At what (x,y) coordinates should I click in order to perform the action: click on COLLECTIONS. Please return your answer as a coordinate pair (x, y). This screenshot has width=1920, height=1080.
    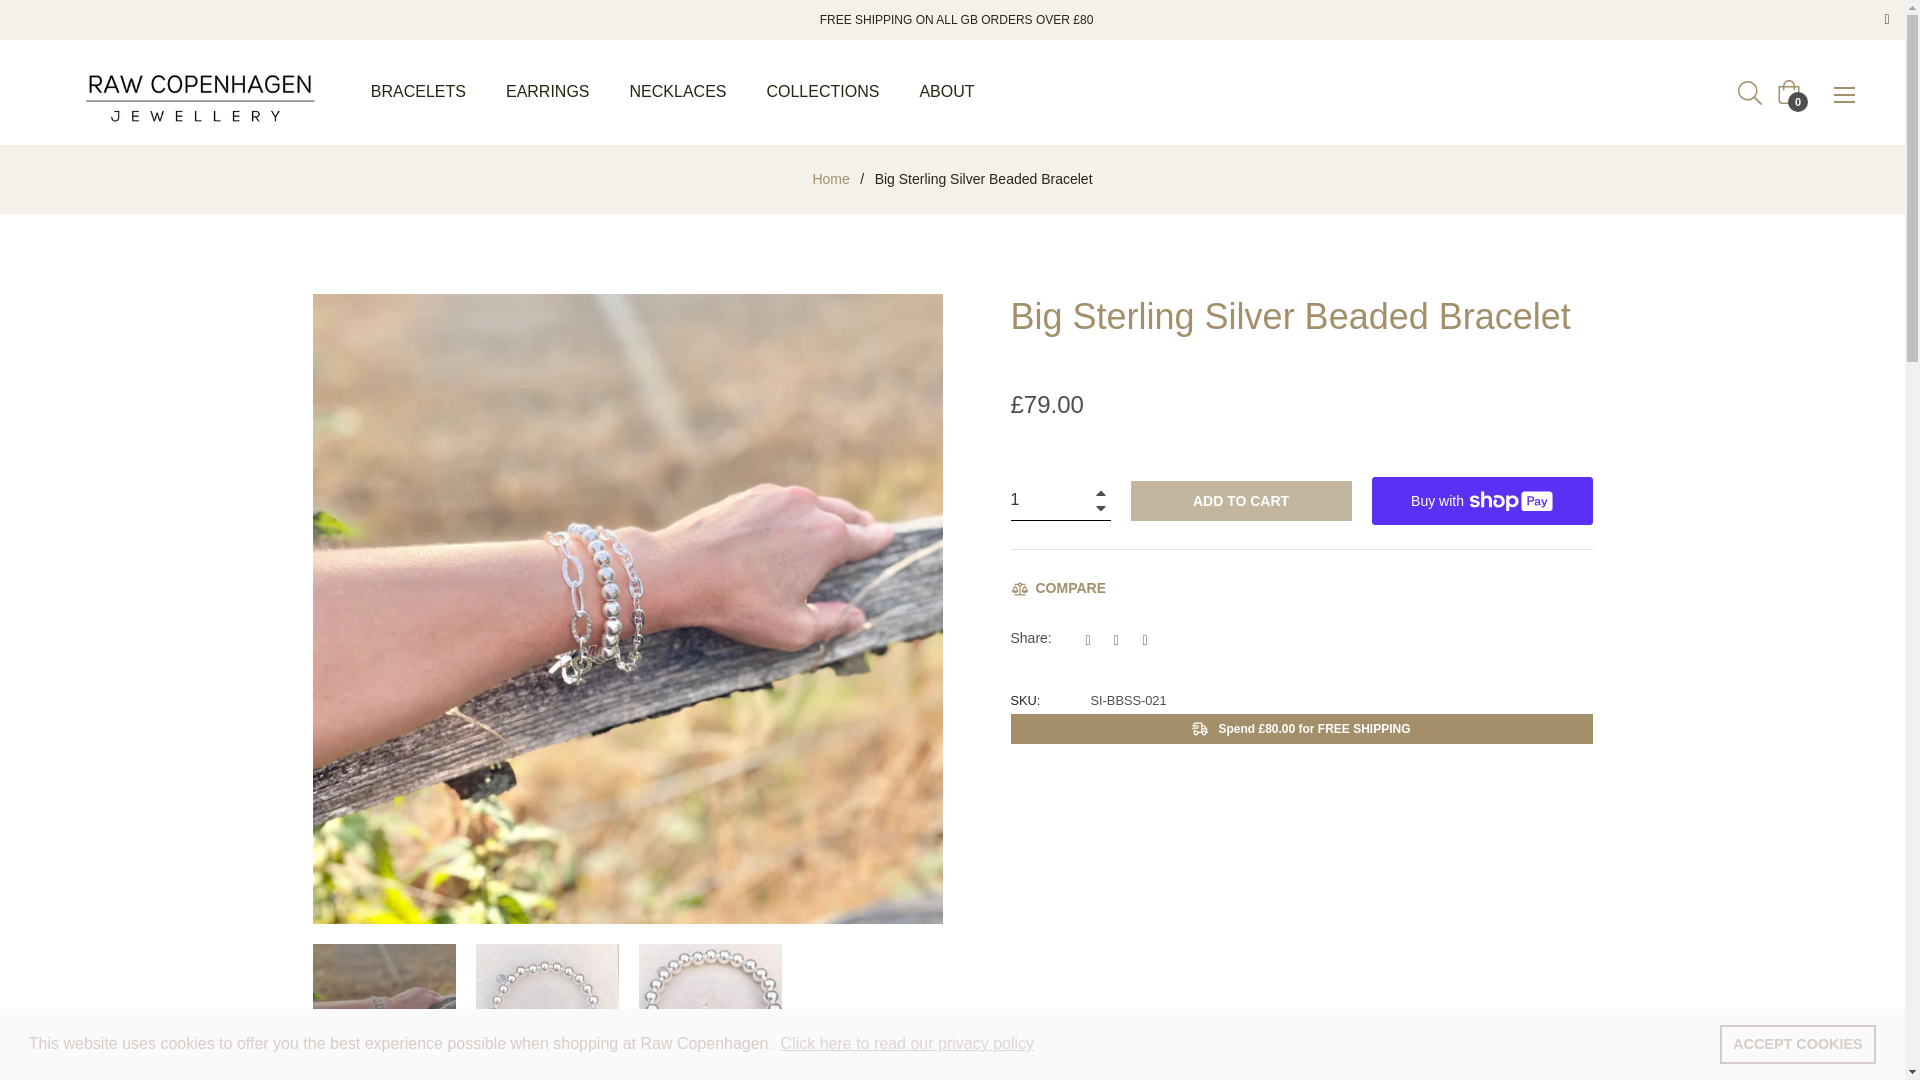
    Looking at the image, I should click on (822, 92).